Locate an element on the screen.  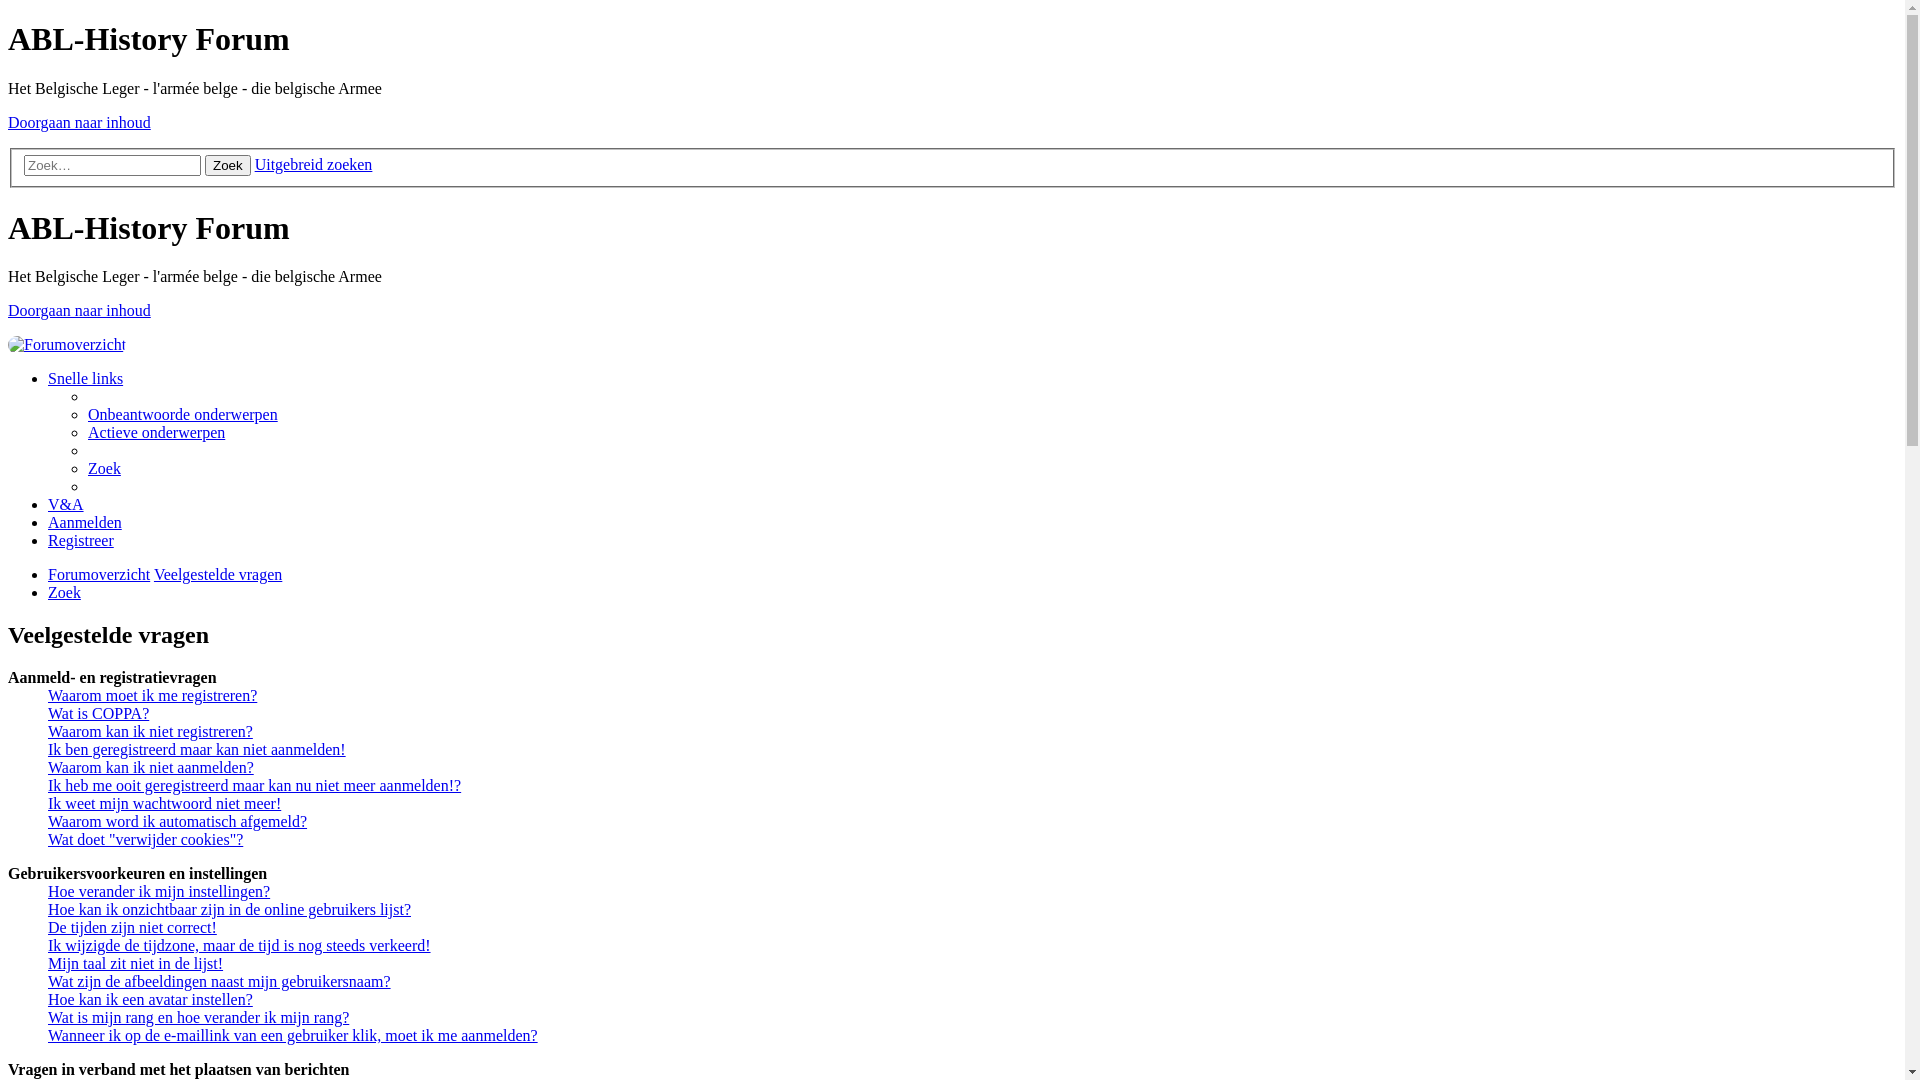
Hoe verander ik mijn instellingen? is located at coordinates (159, 891).